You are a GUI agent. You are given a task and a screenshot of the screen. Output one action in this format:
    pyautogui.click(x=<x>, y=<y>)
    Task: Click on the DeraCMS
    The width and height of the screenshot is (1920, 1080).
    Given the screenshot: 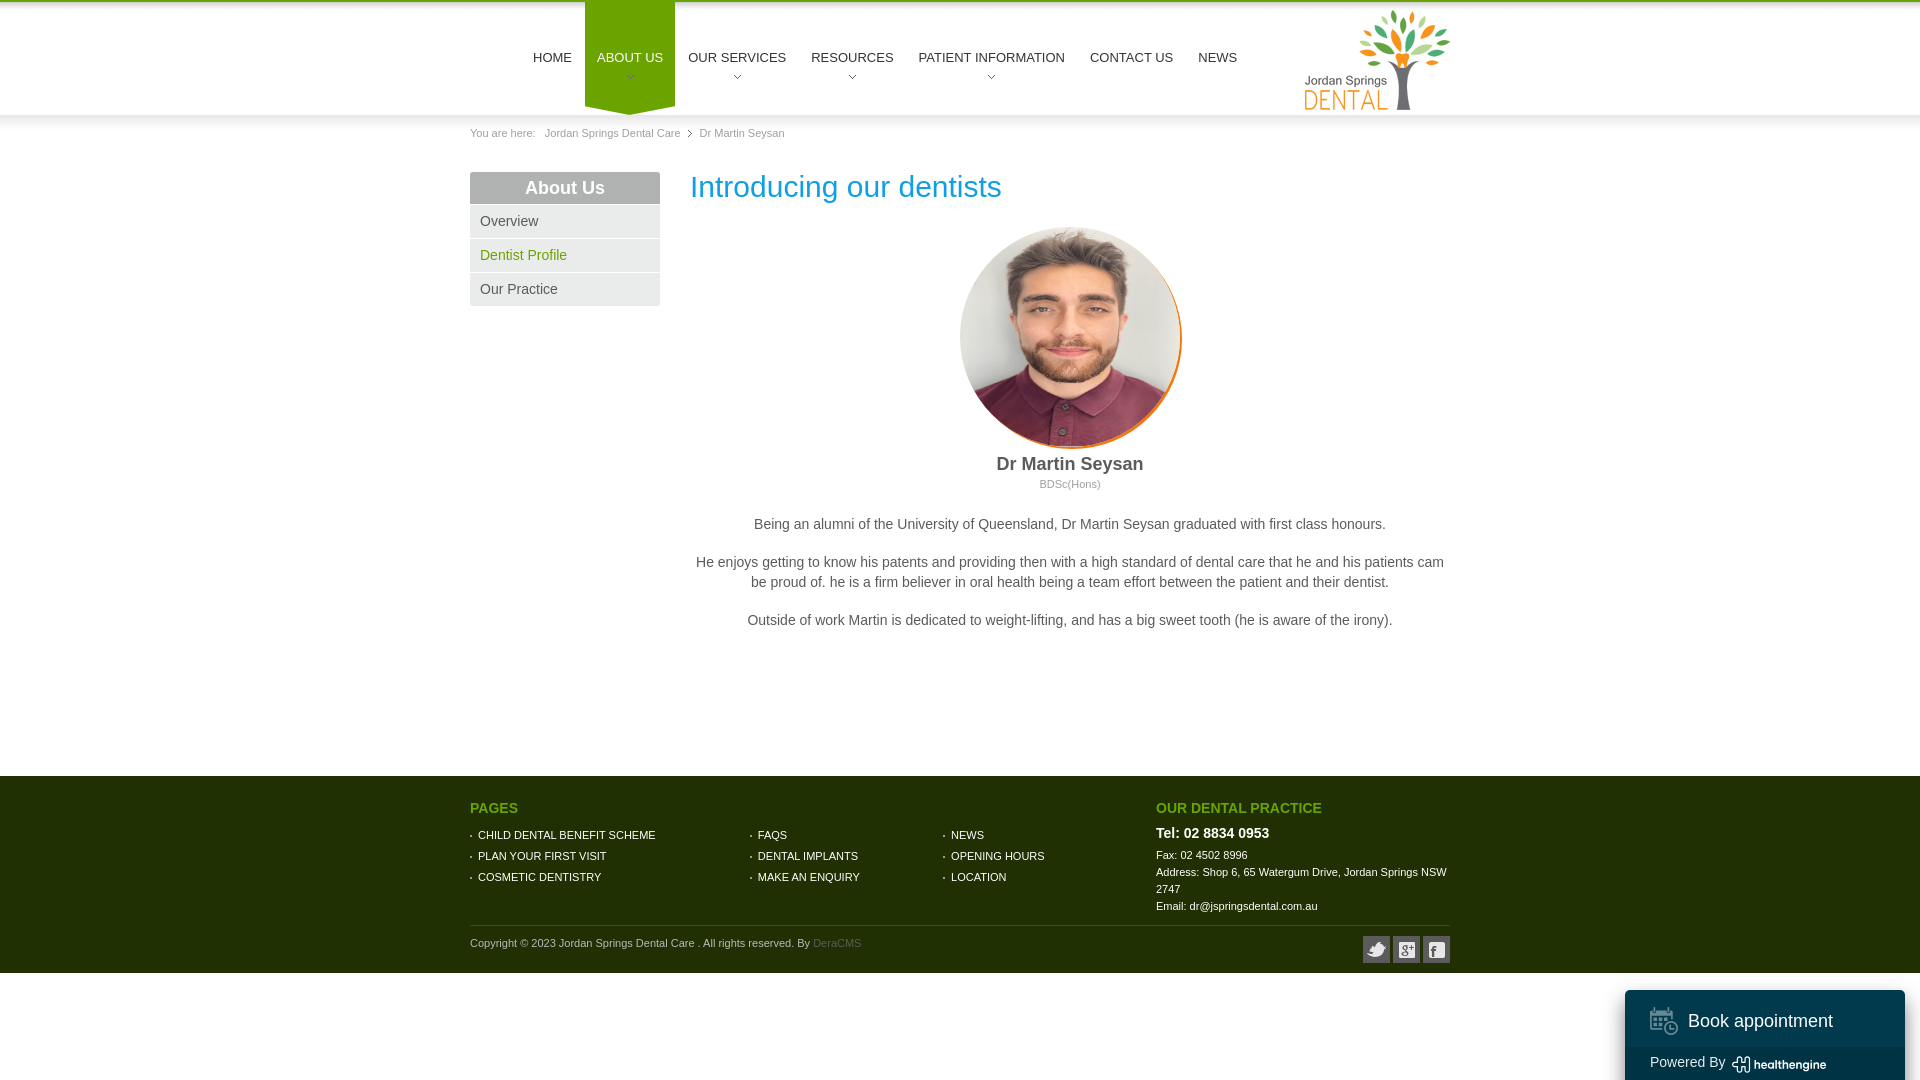 What is the action you would take?
    pyautogui.click(x=837, y=943)
    